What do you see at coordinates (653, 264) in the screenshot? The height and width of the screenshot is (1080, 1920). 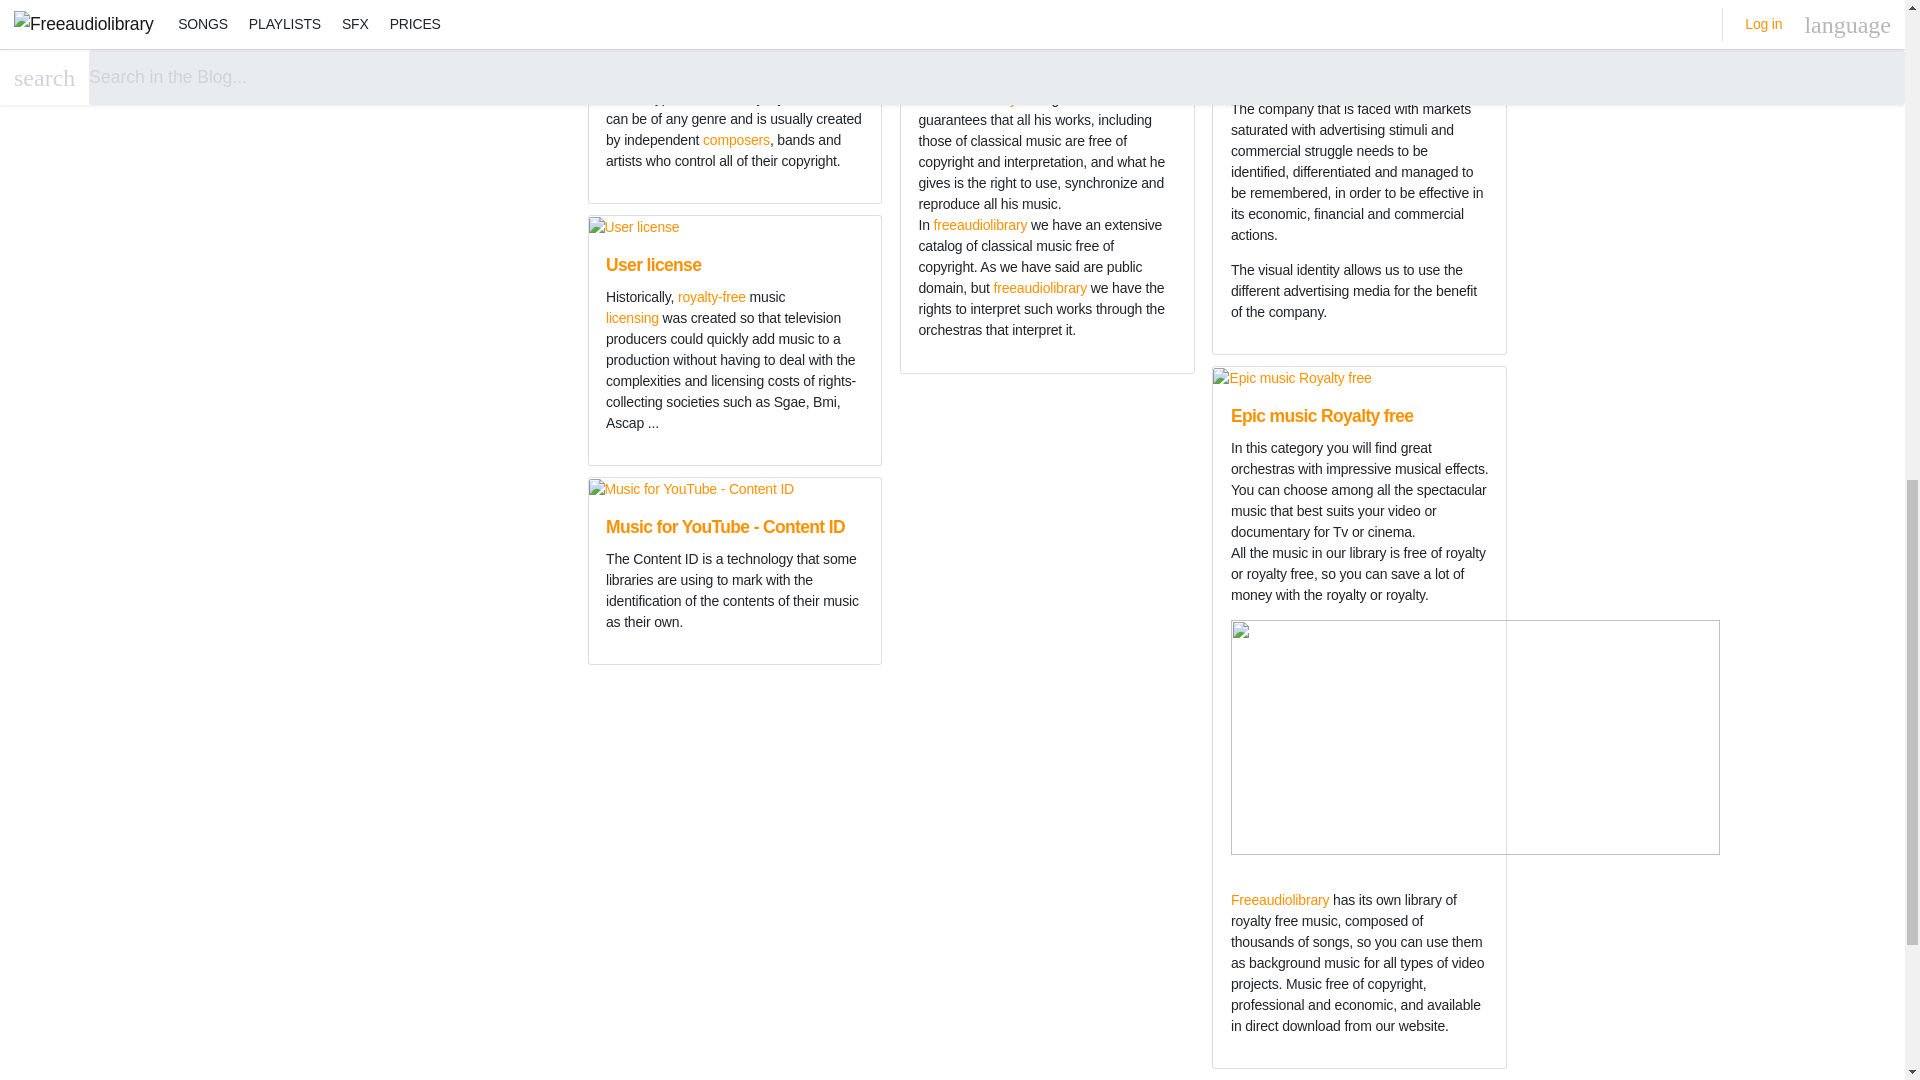 I see `User license` at bounding box center [653, 264].